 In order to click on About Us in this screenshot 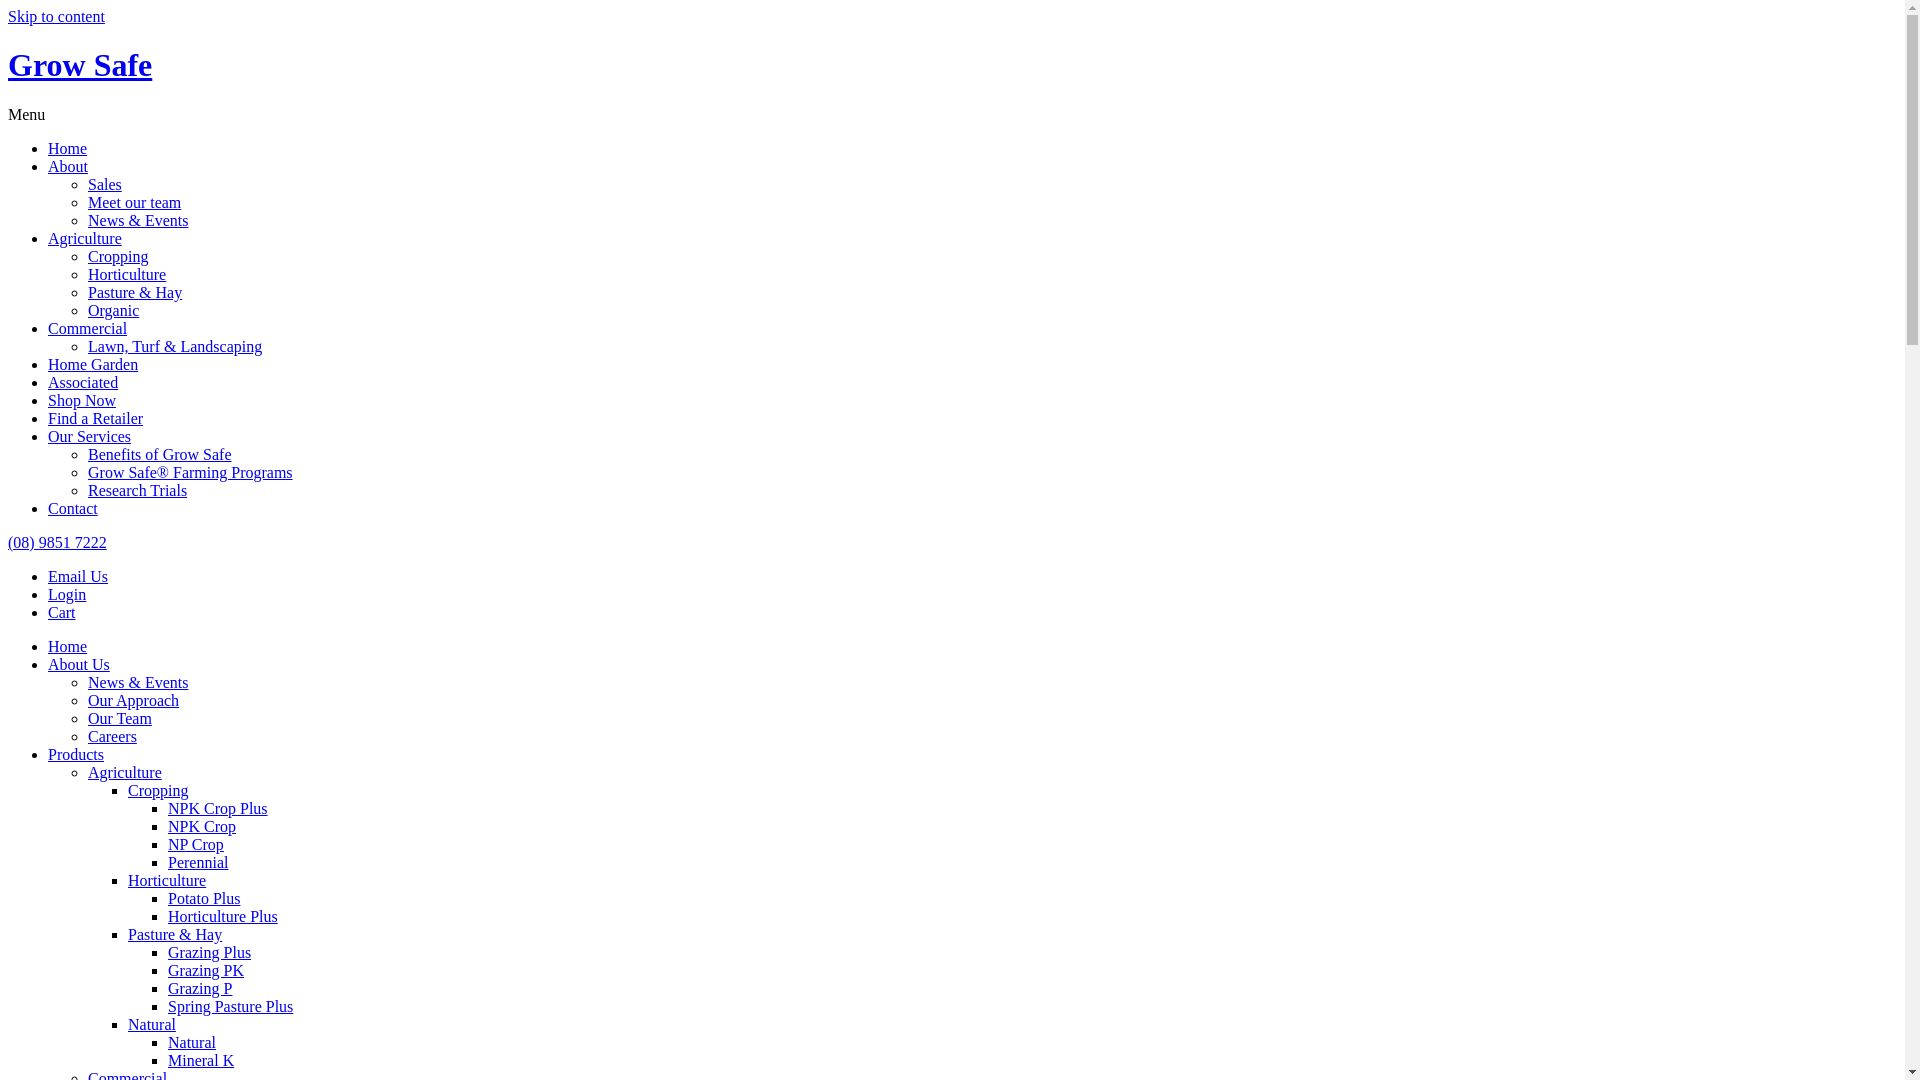, I will do `click(79, 664)`.